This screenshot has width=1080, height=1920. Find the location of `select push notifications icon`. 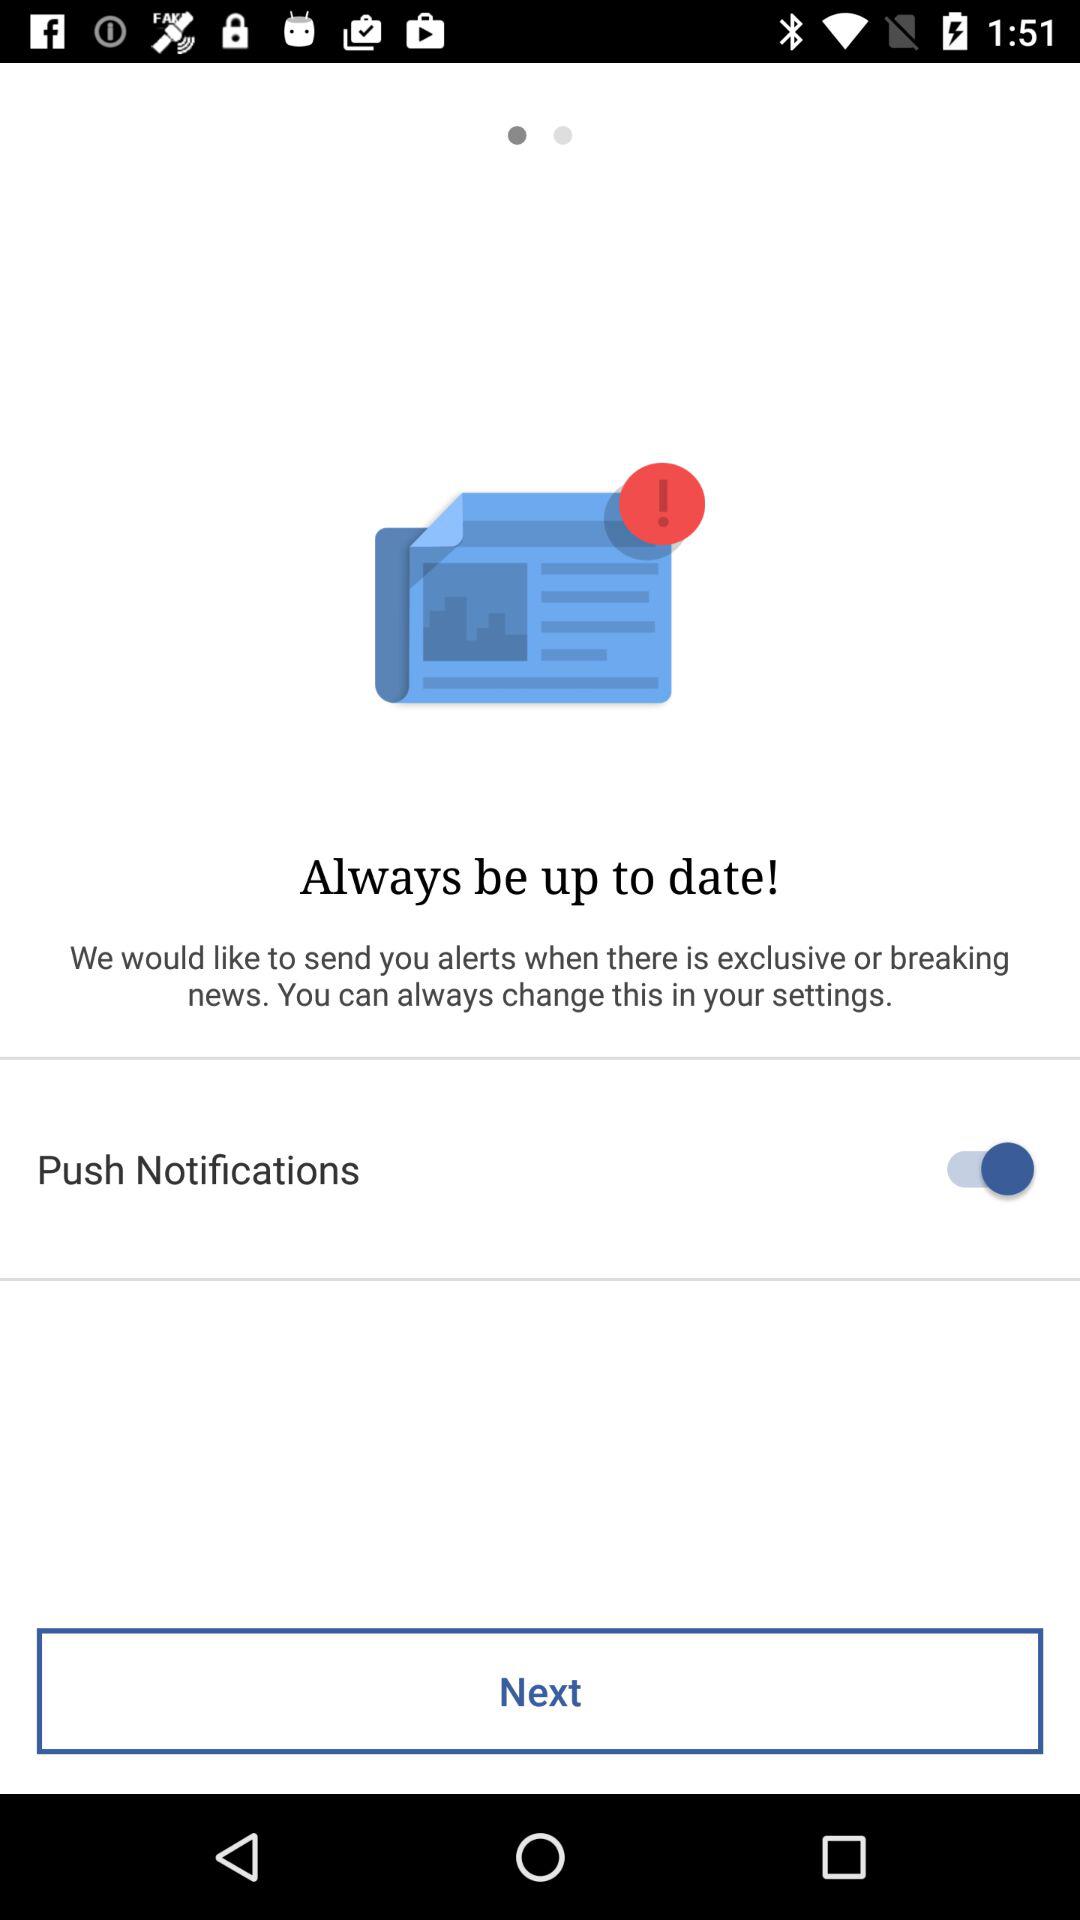

select push notifications icon is located at coordinates (540, 1168).